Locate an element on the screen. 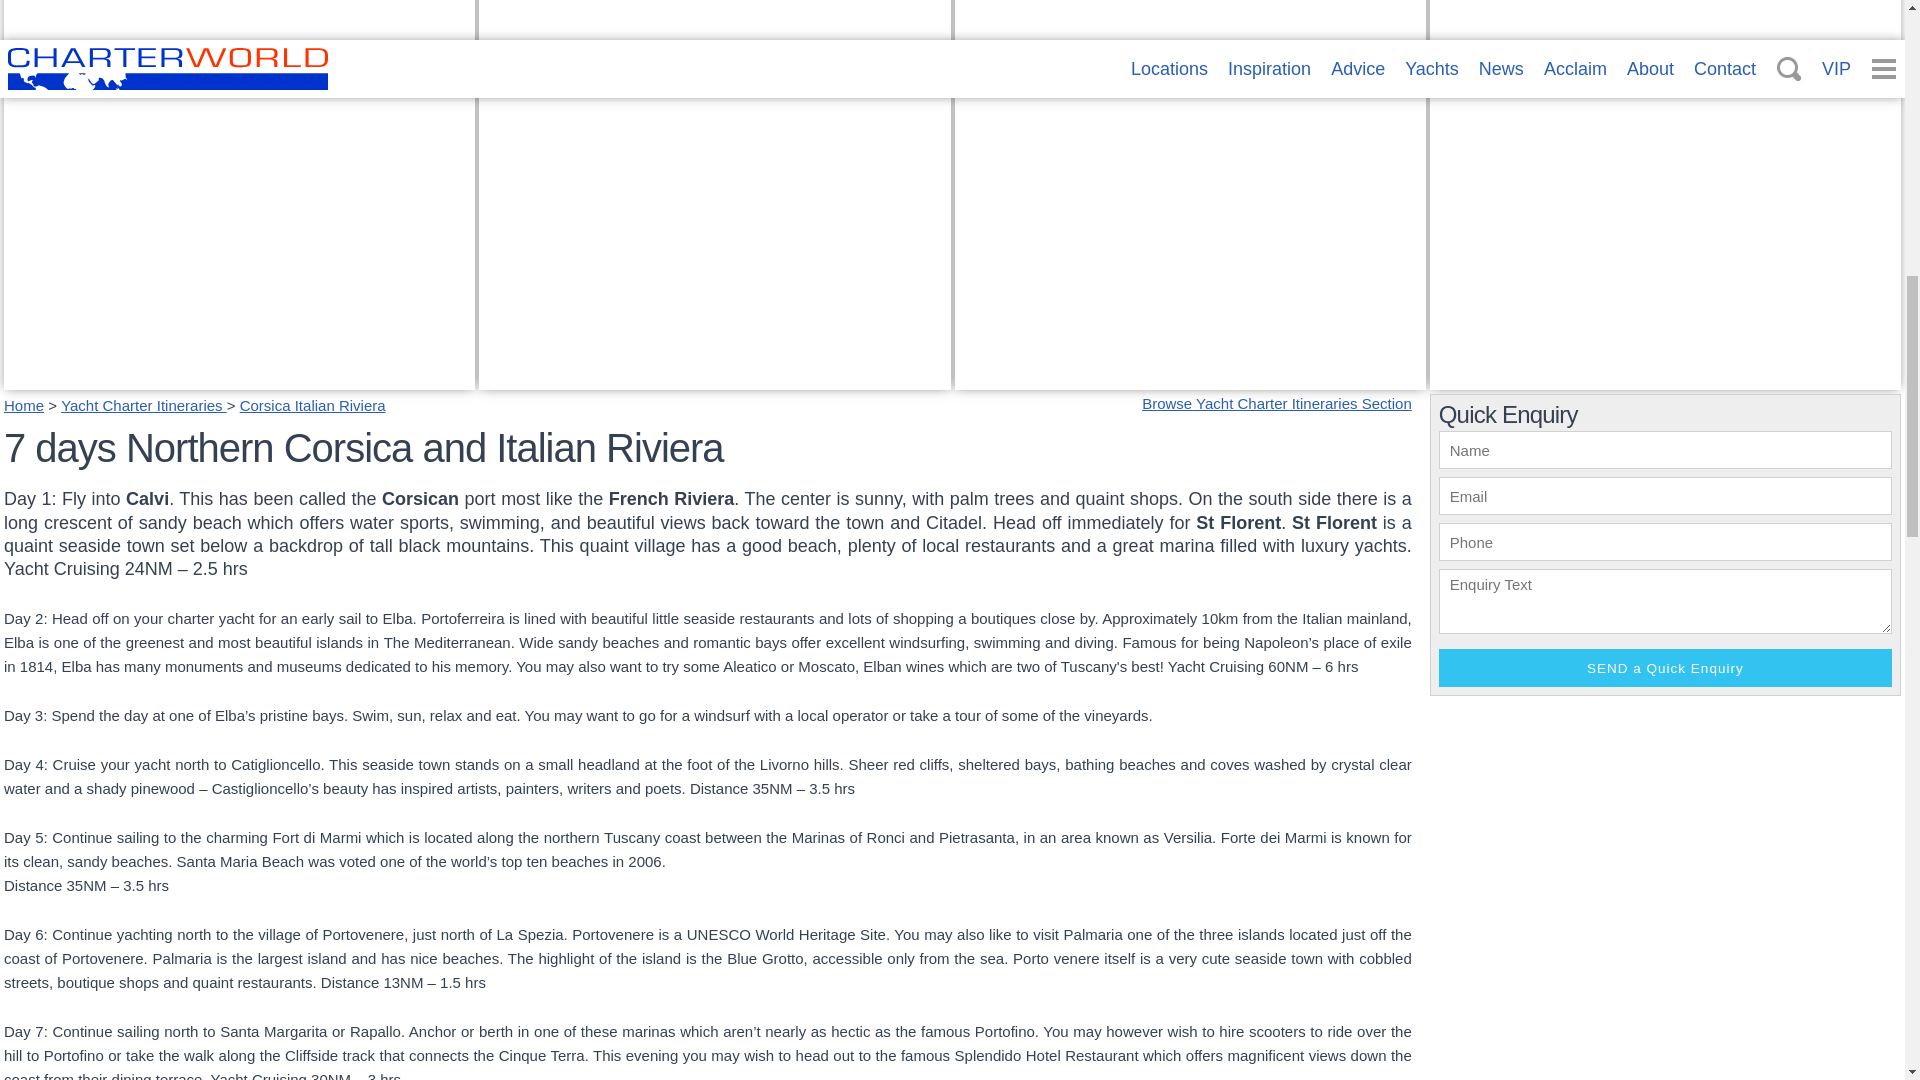 This screenshot has width=1920, height=1080. Yacht Charter Itineraries is located at coordinates (578, 354).